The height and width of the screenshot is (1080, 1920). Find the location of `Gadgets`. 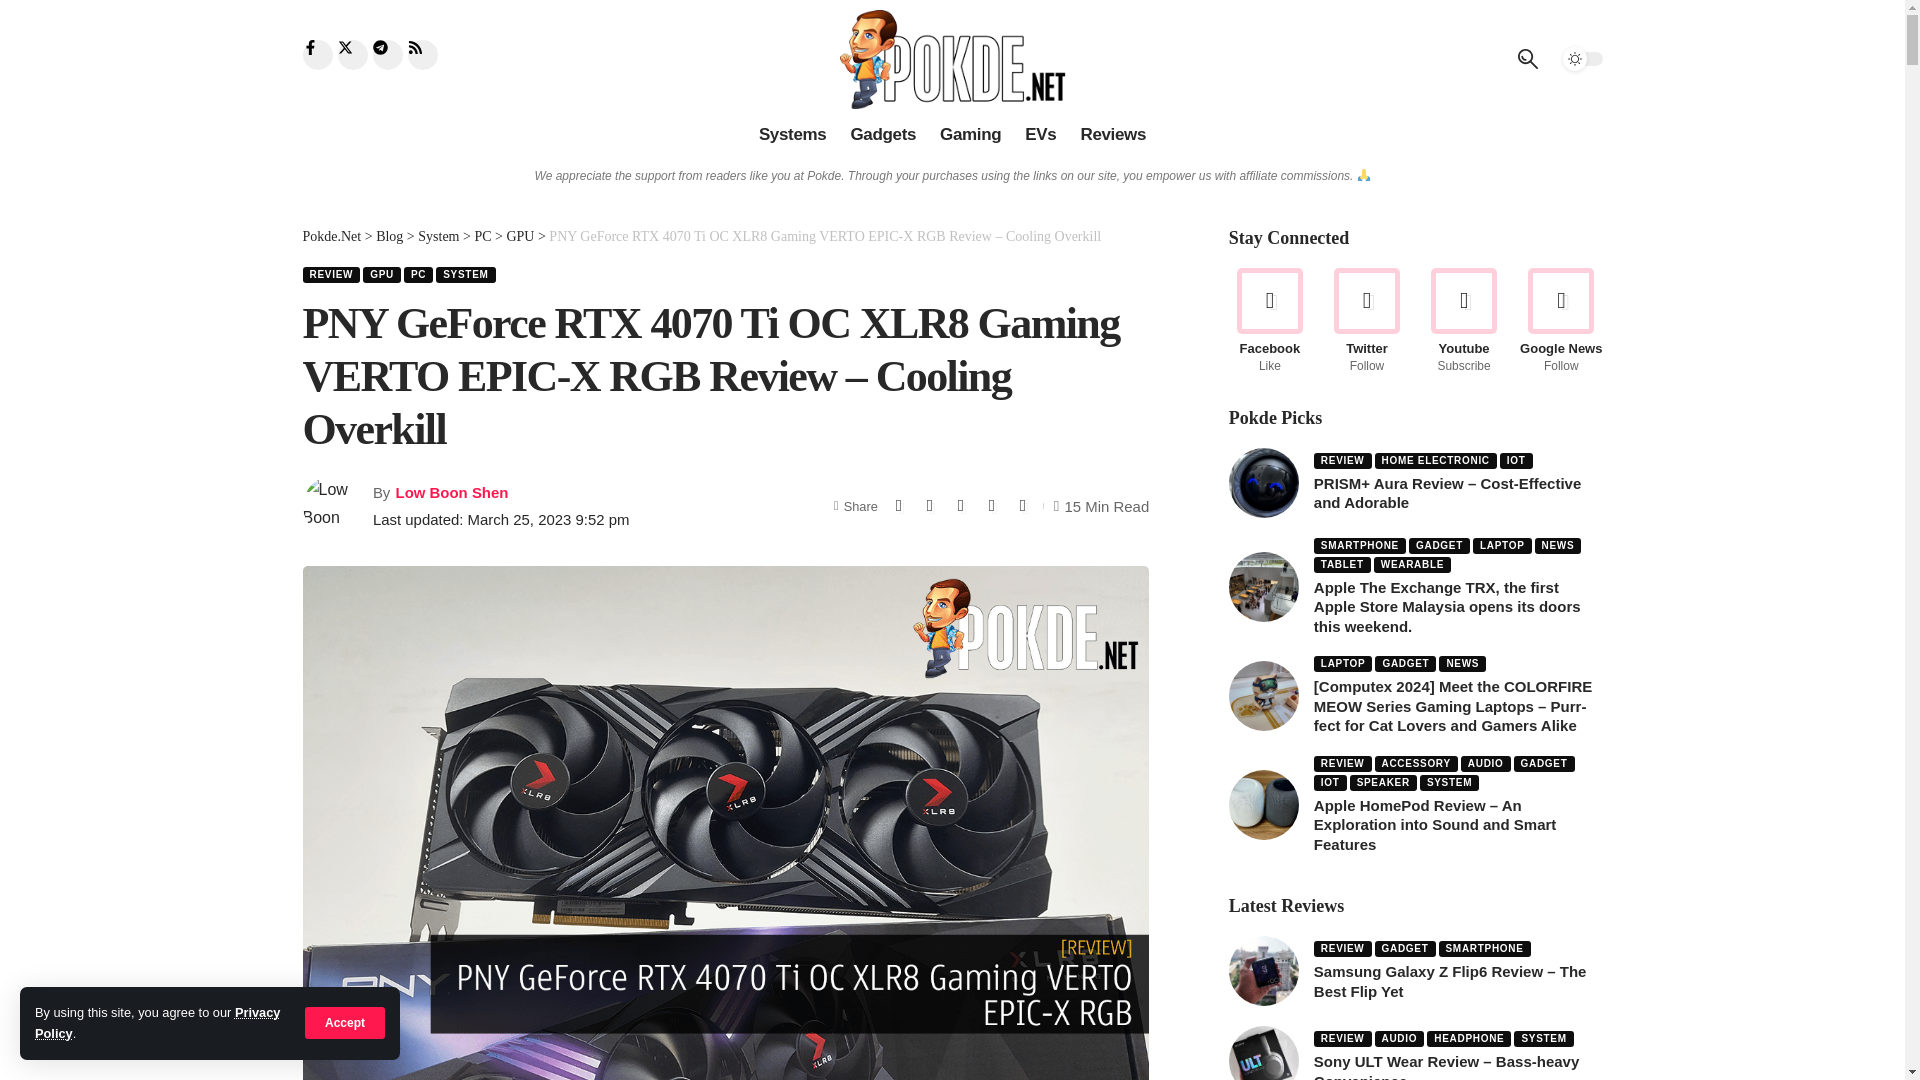

Gadgets is located at coordinates (882, 134).